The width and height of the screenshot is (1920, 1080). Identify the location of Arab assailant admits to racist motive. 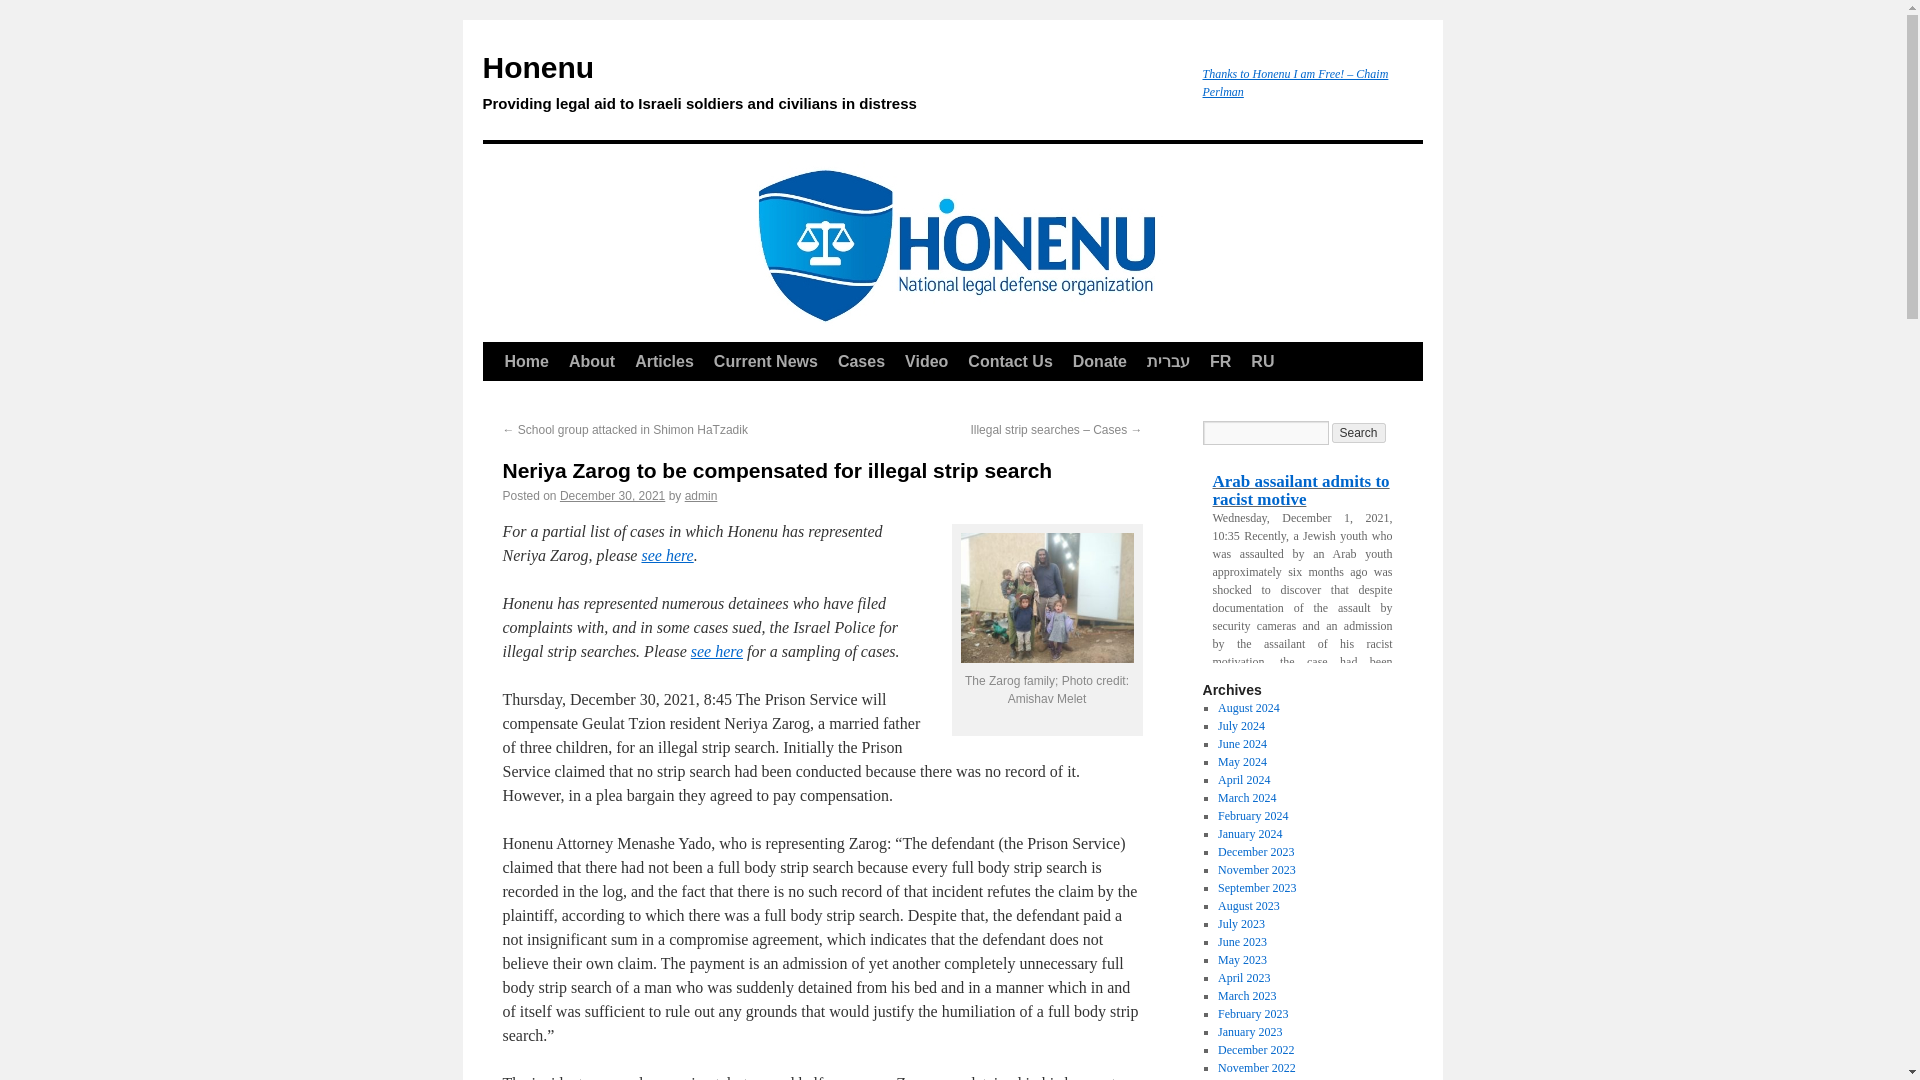
(1302, 490).